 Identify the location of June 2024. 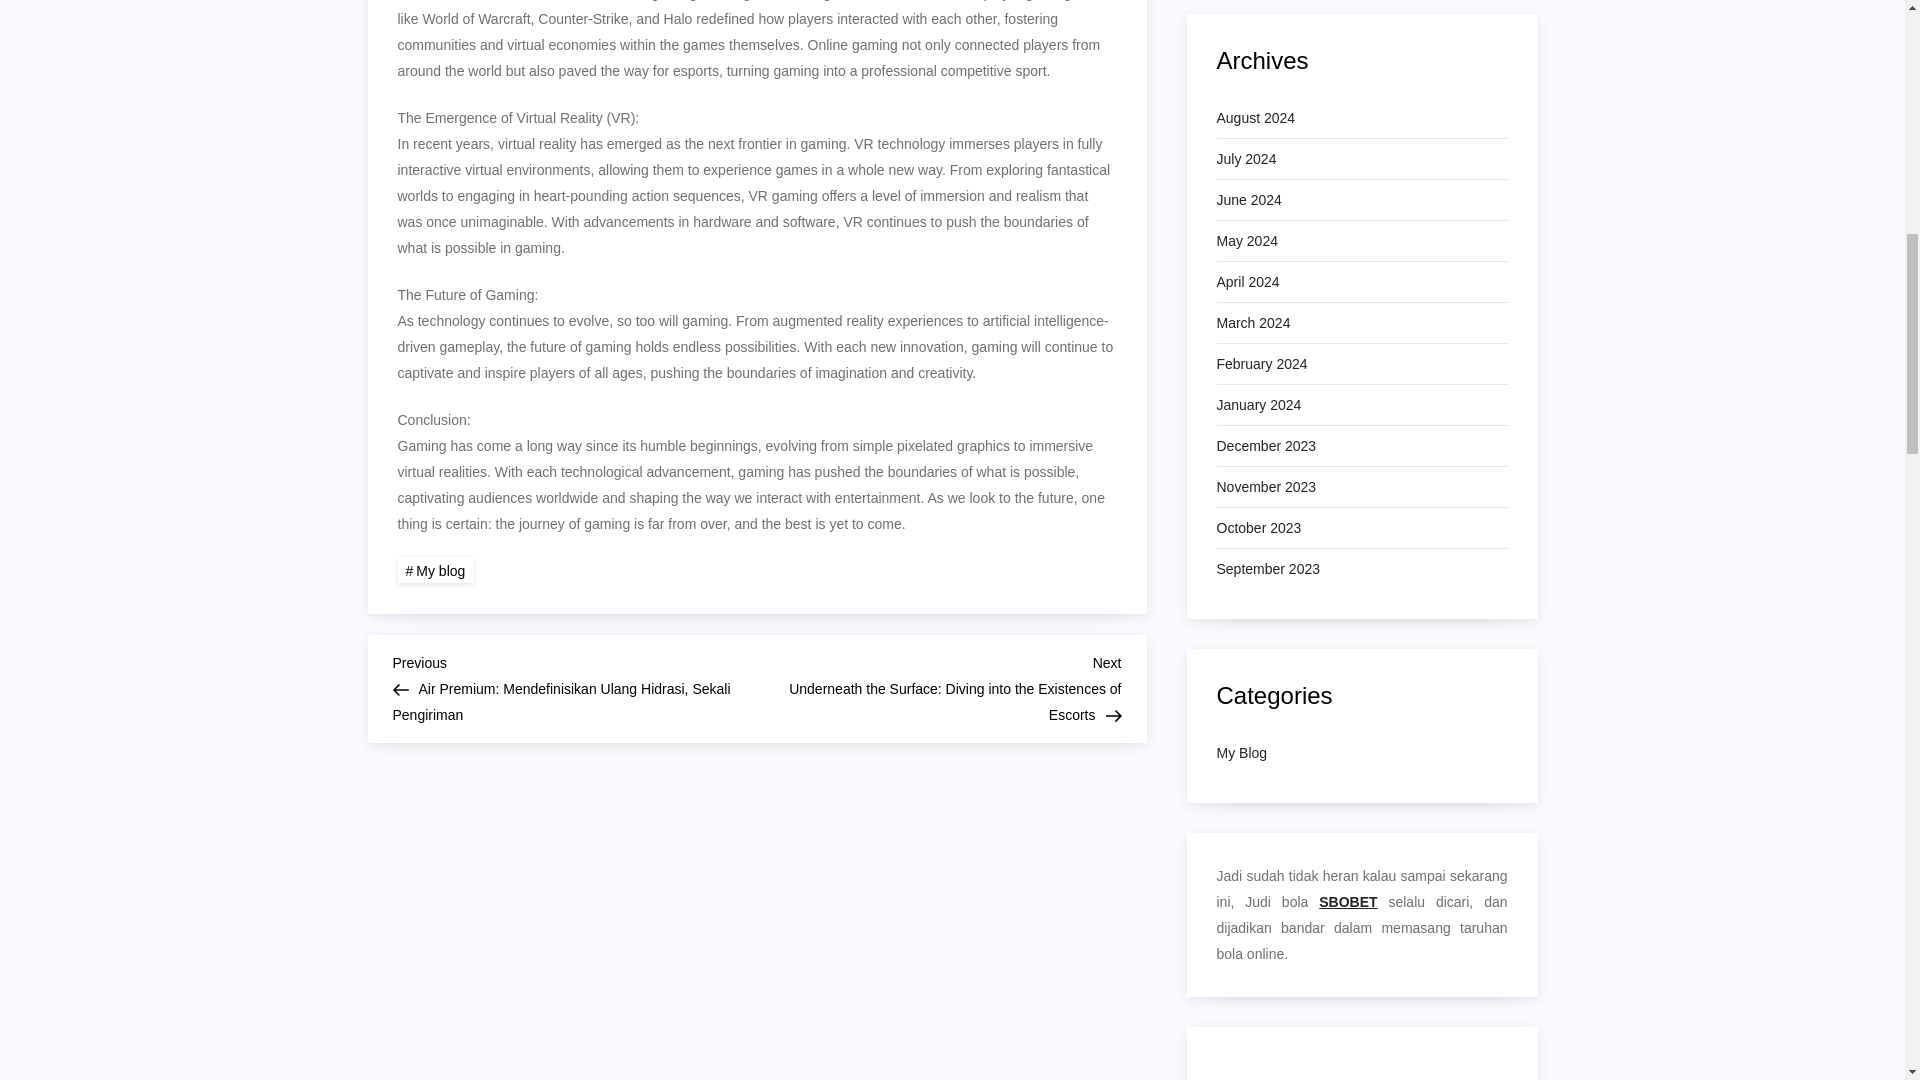
(1248, 199).